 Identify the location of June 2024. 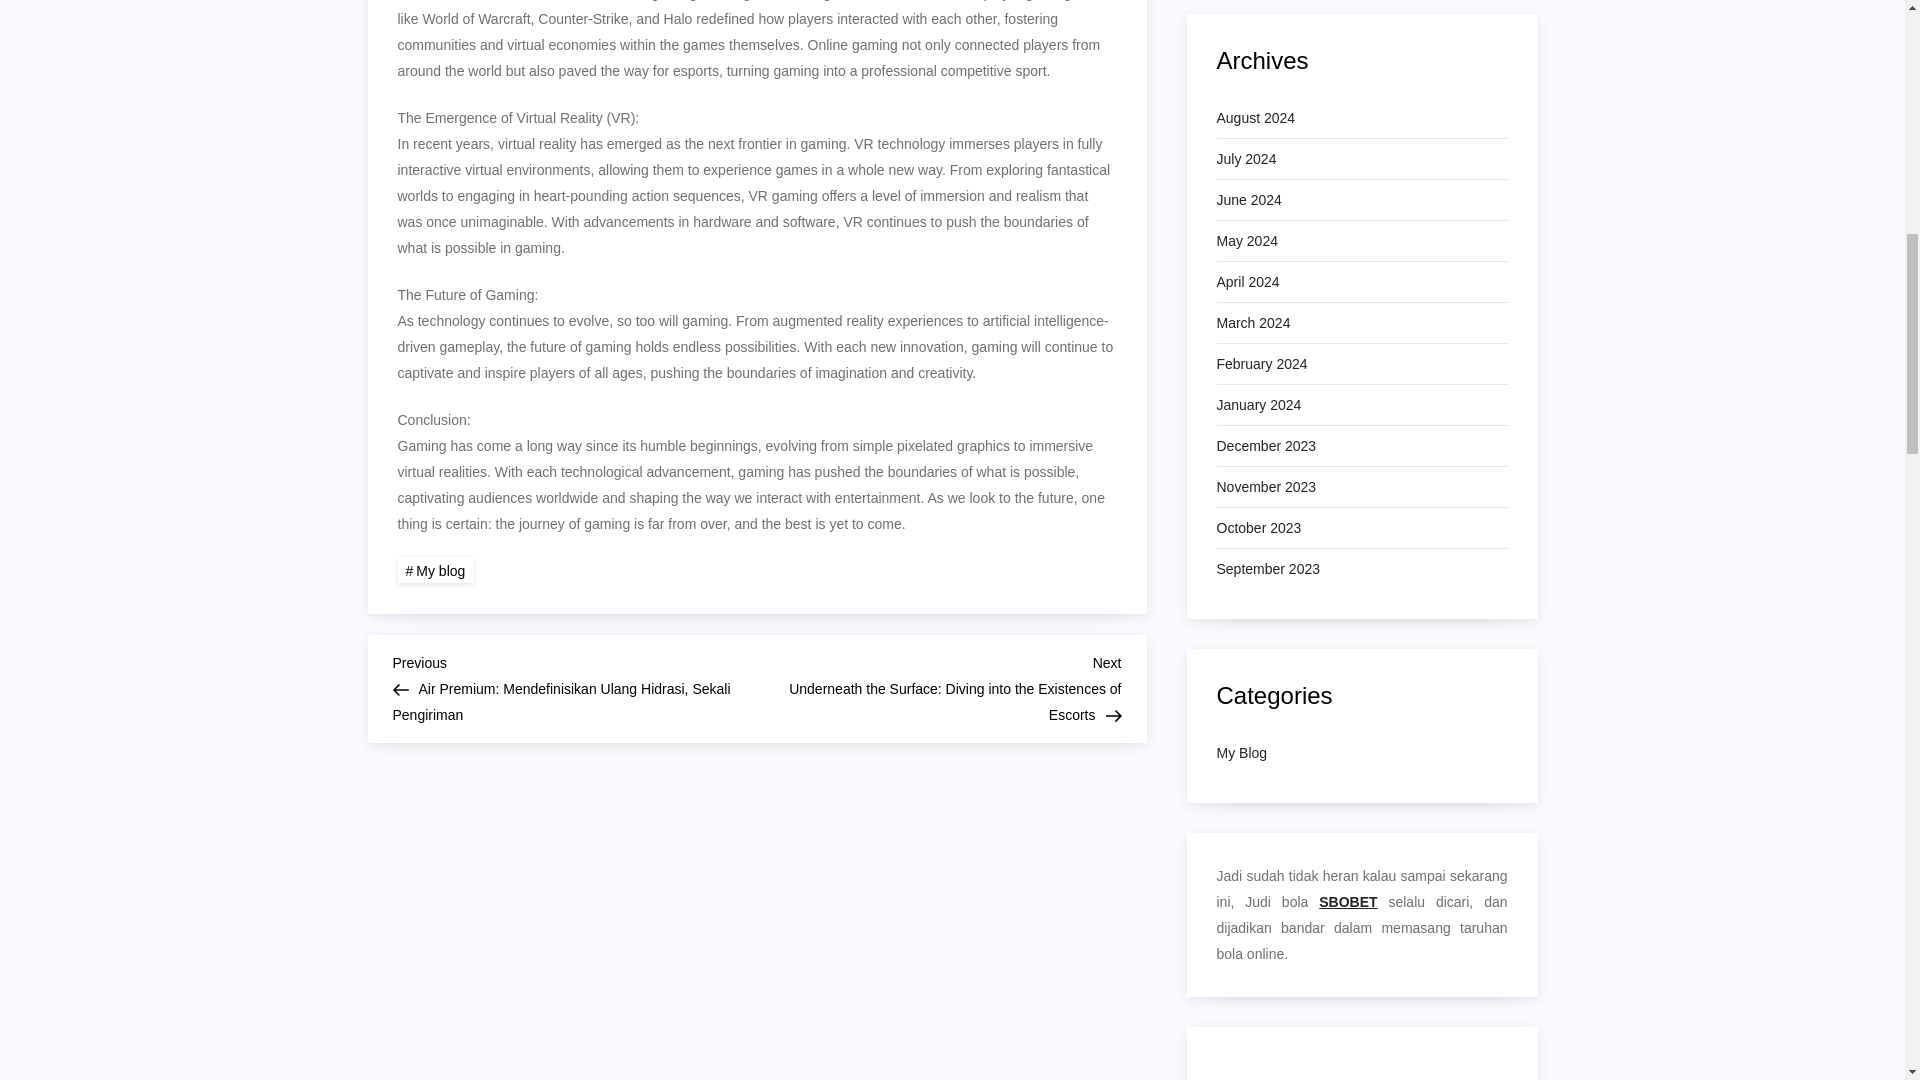
(1248, 199).